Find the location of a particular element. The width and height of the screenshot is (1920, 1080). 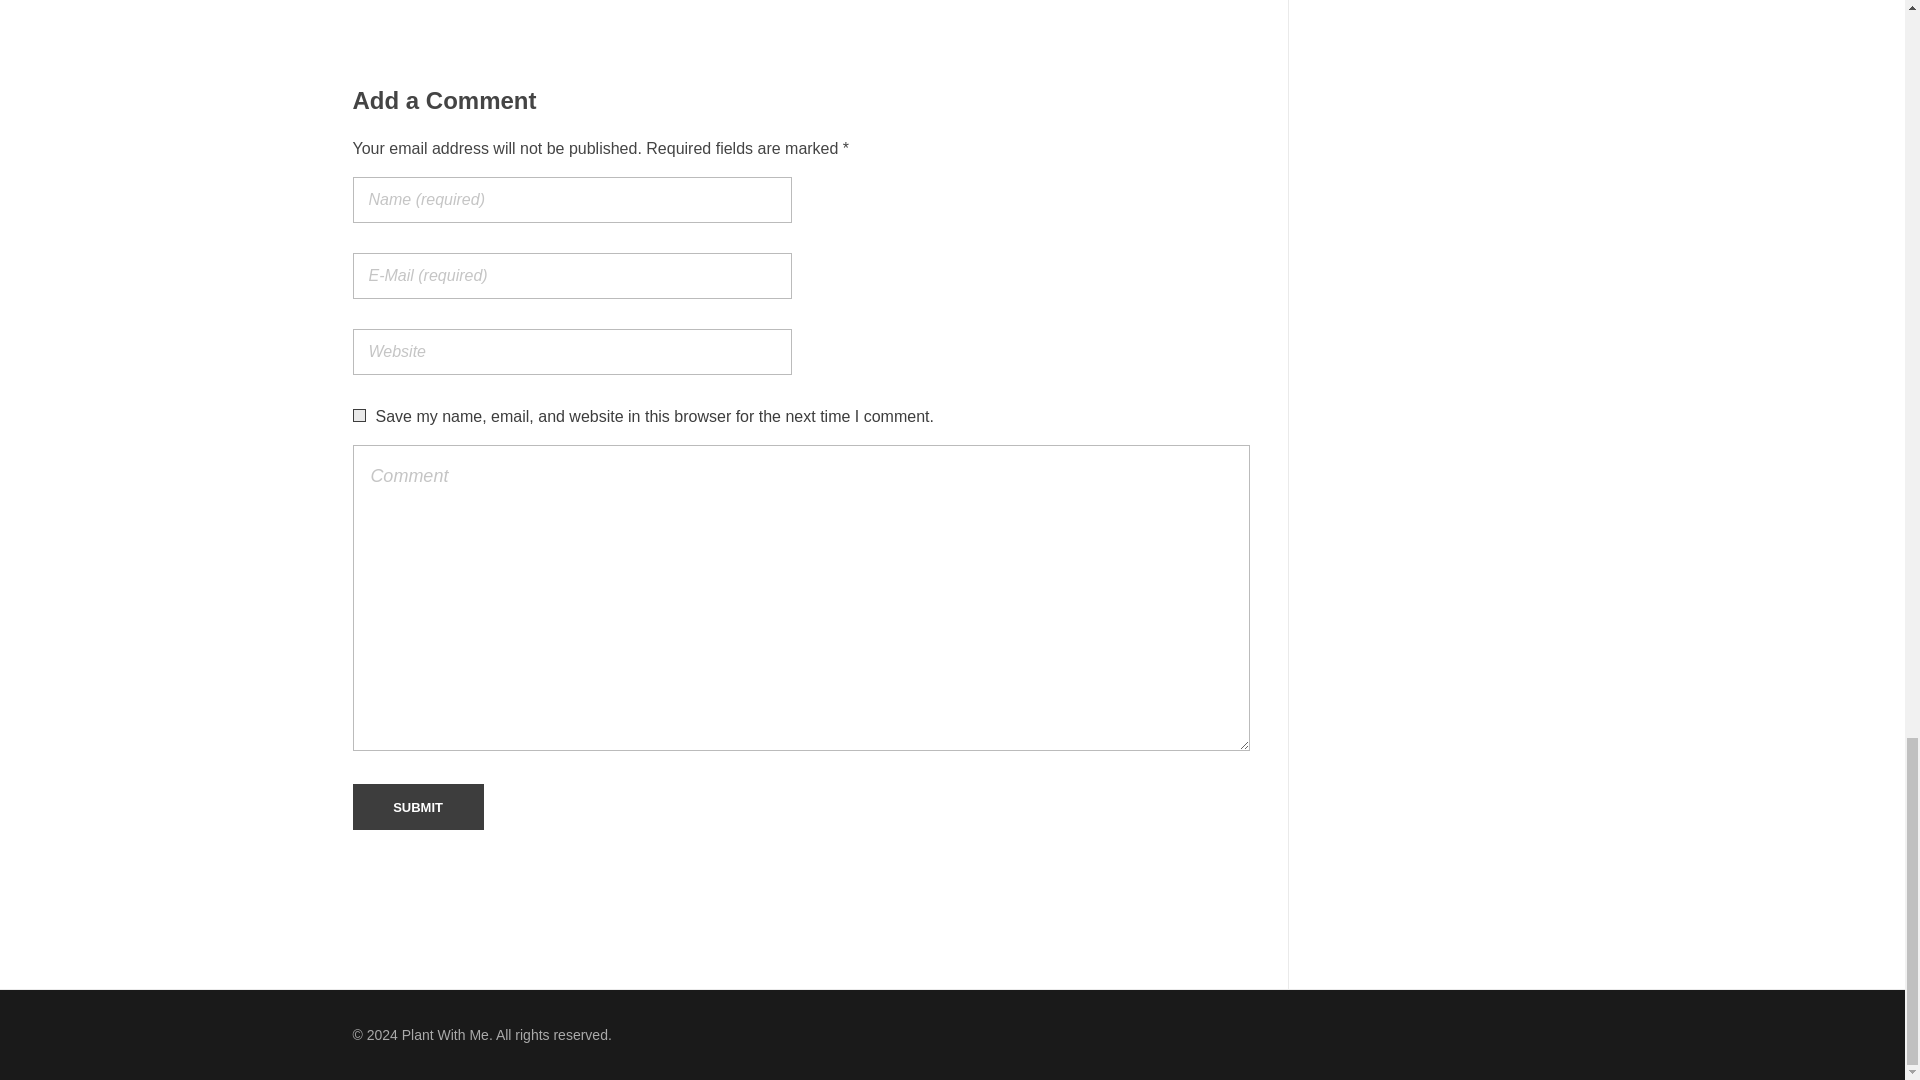

yes is located at coordinates (358, 416).